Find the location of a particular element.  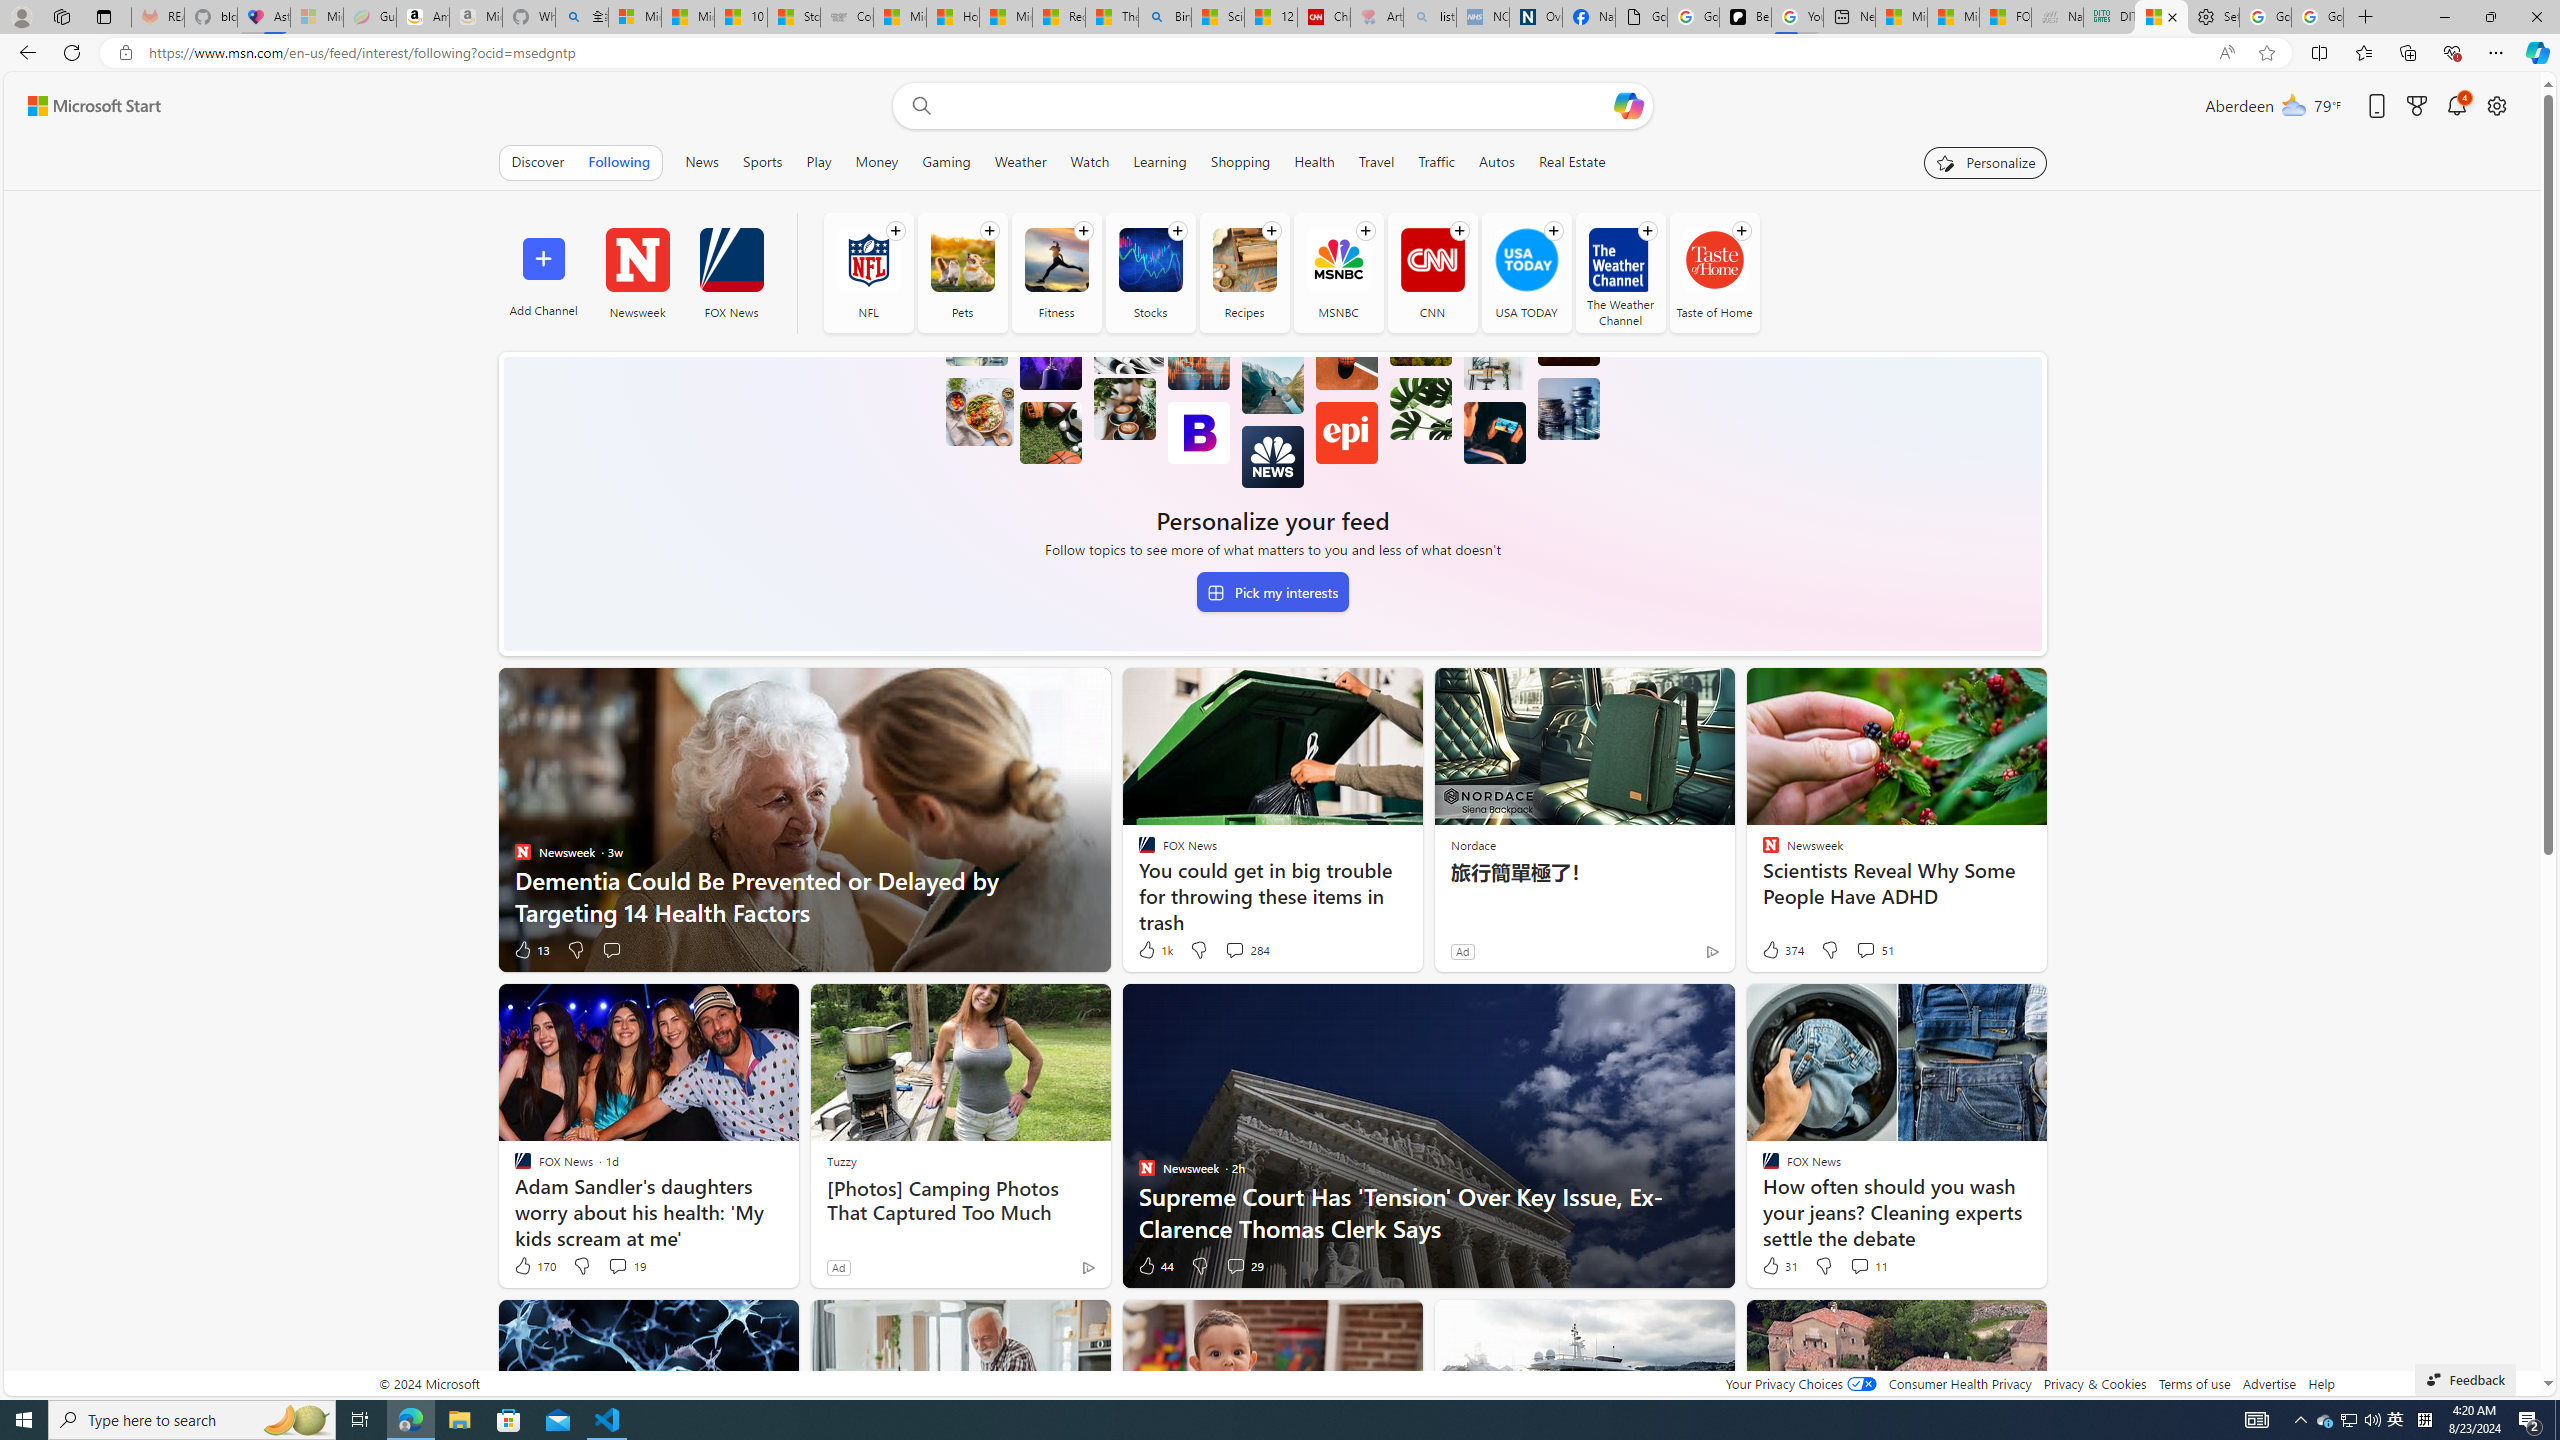

Learning is located at coordinates (1159, 162).